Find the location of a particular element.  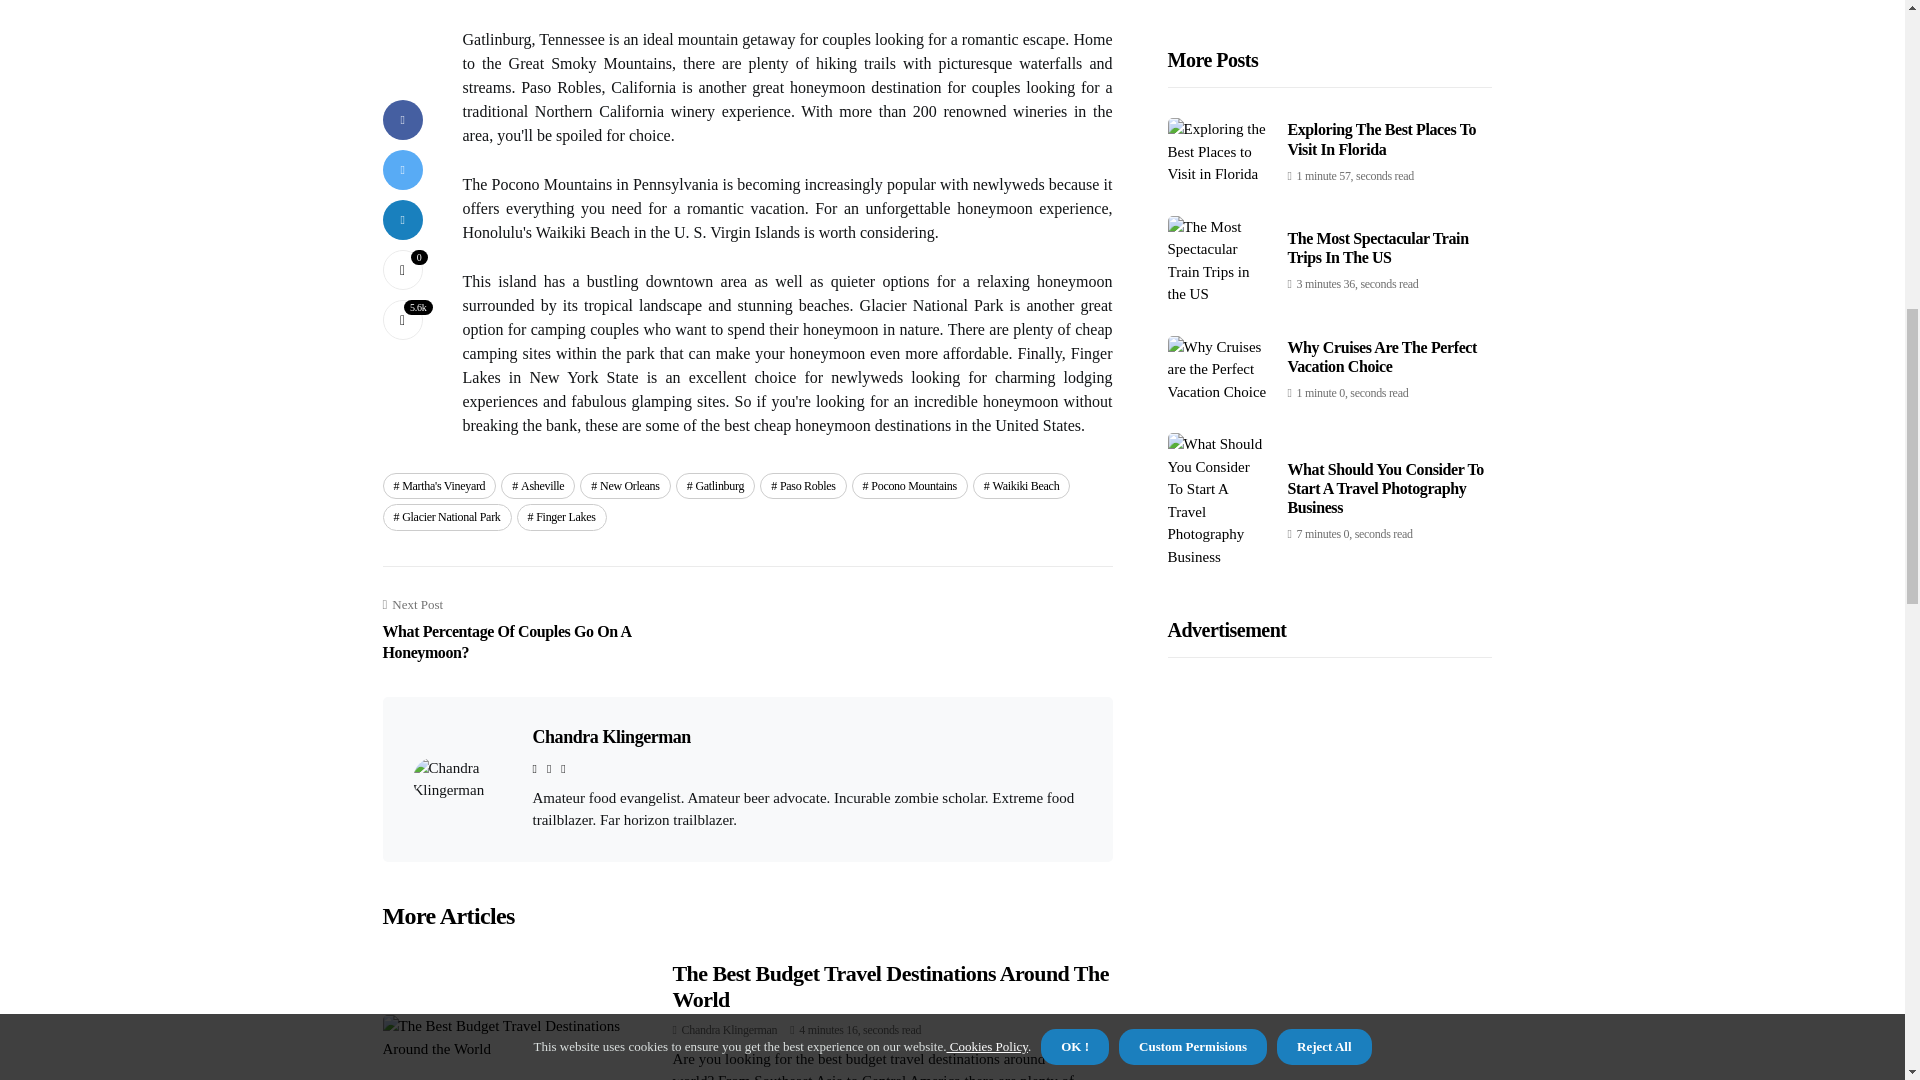

Waikiki Beach is located at coordinates (1021, 486).